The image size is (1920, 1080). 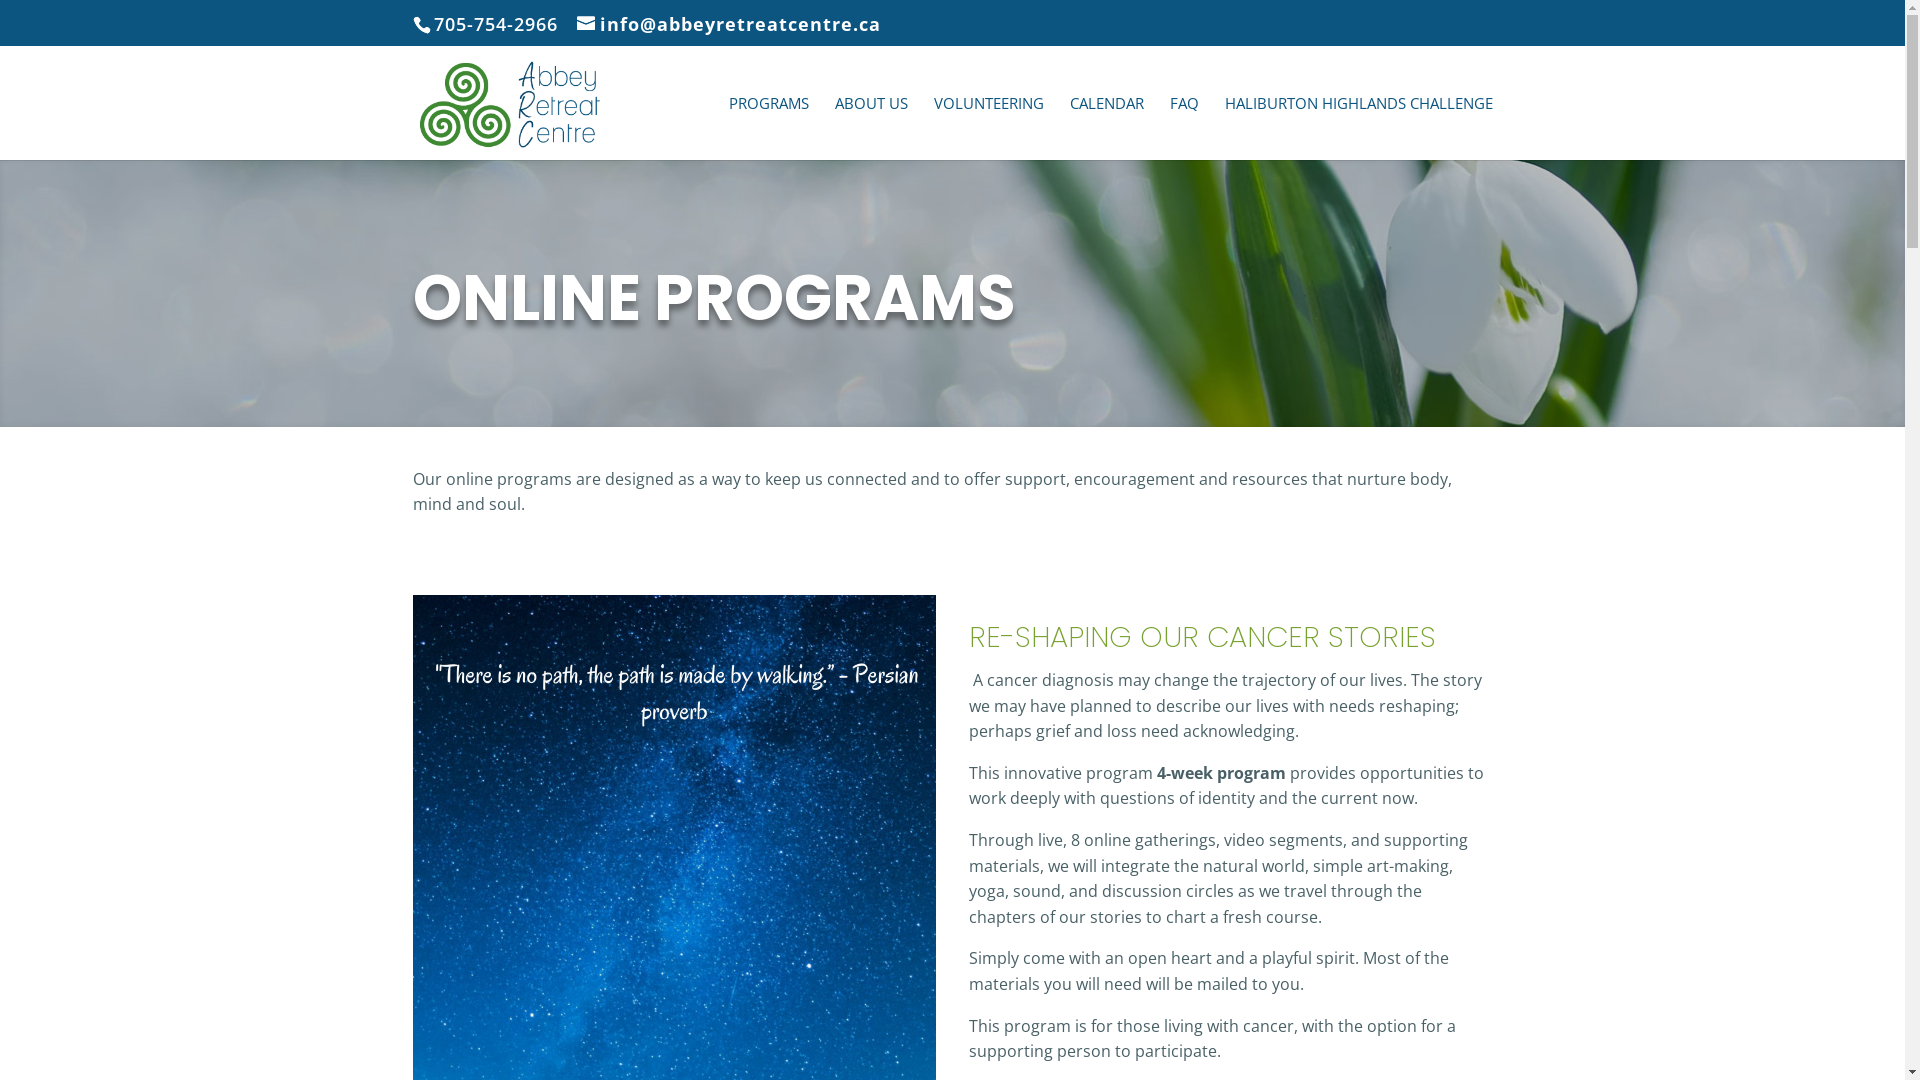 I want to click on ABOUT US, so click(x=870, y=128).